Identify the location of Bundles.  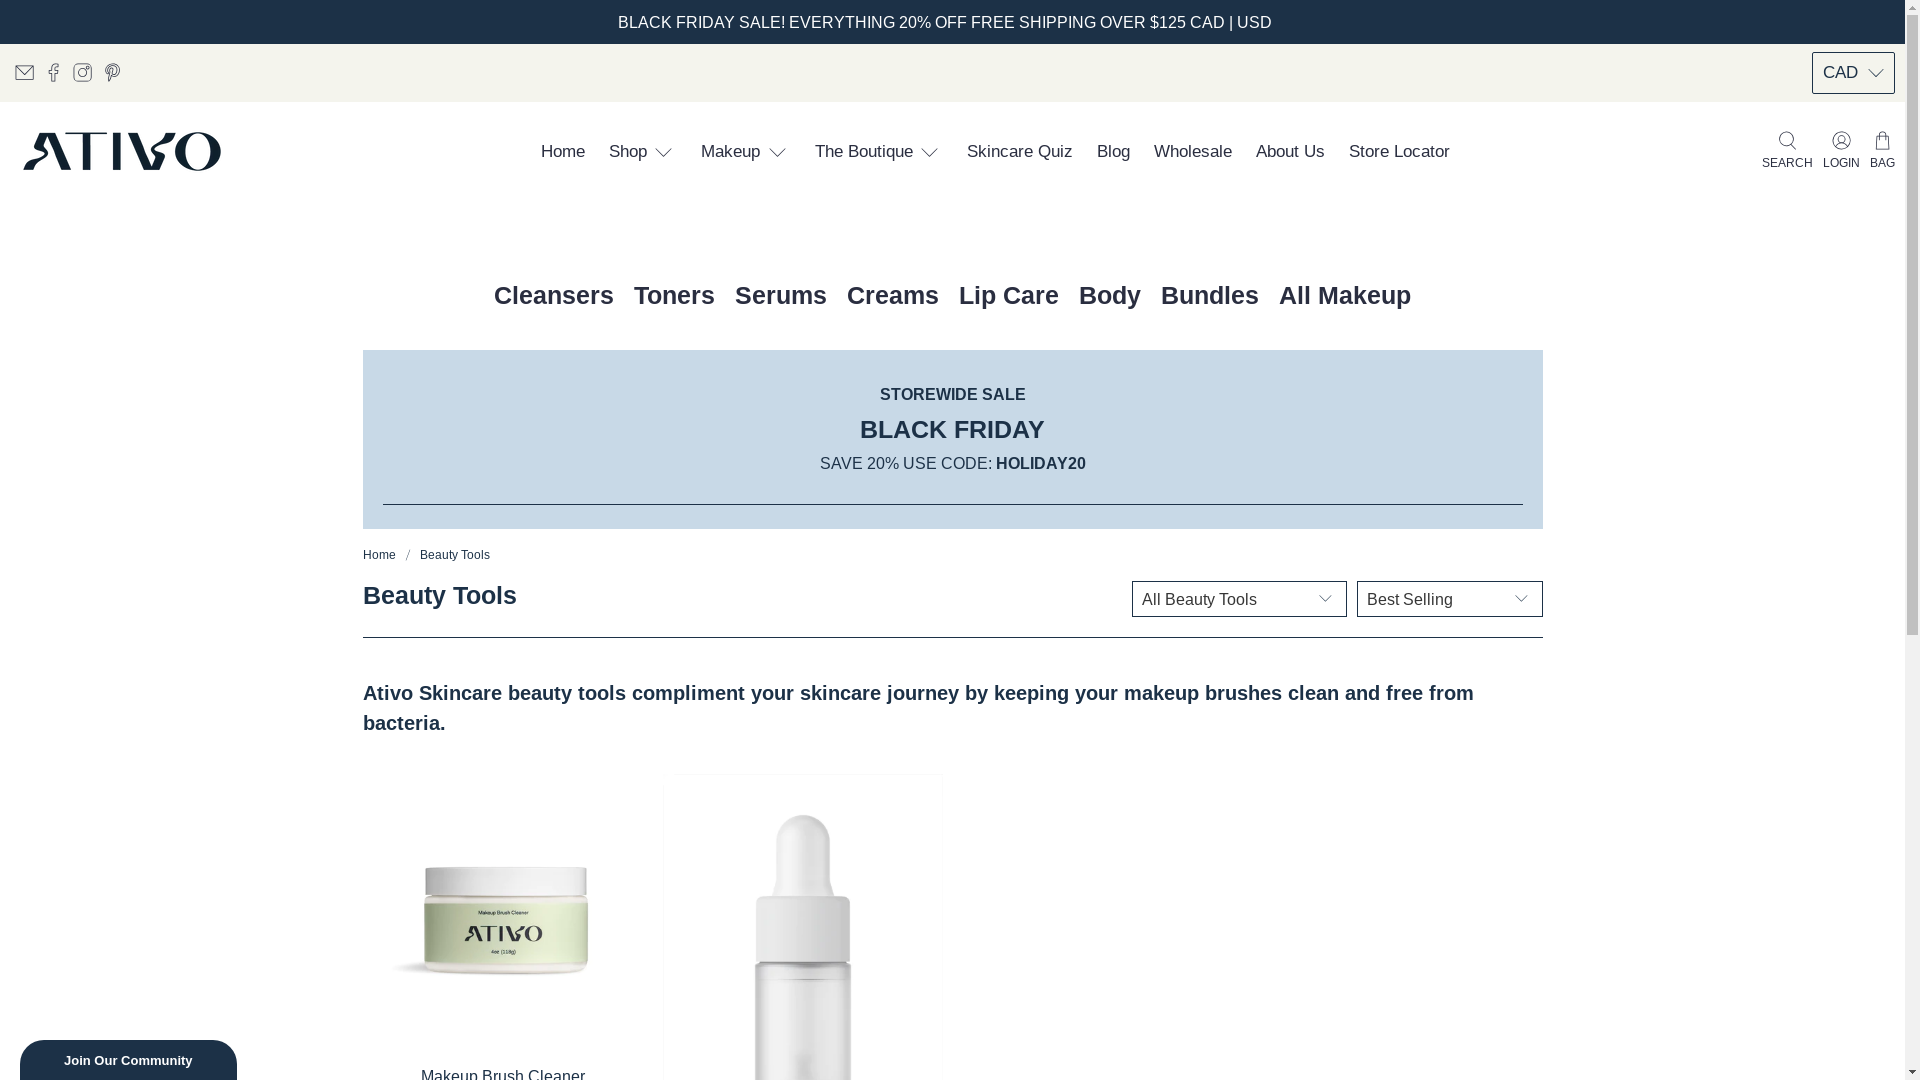
(1210, 296).